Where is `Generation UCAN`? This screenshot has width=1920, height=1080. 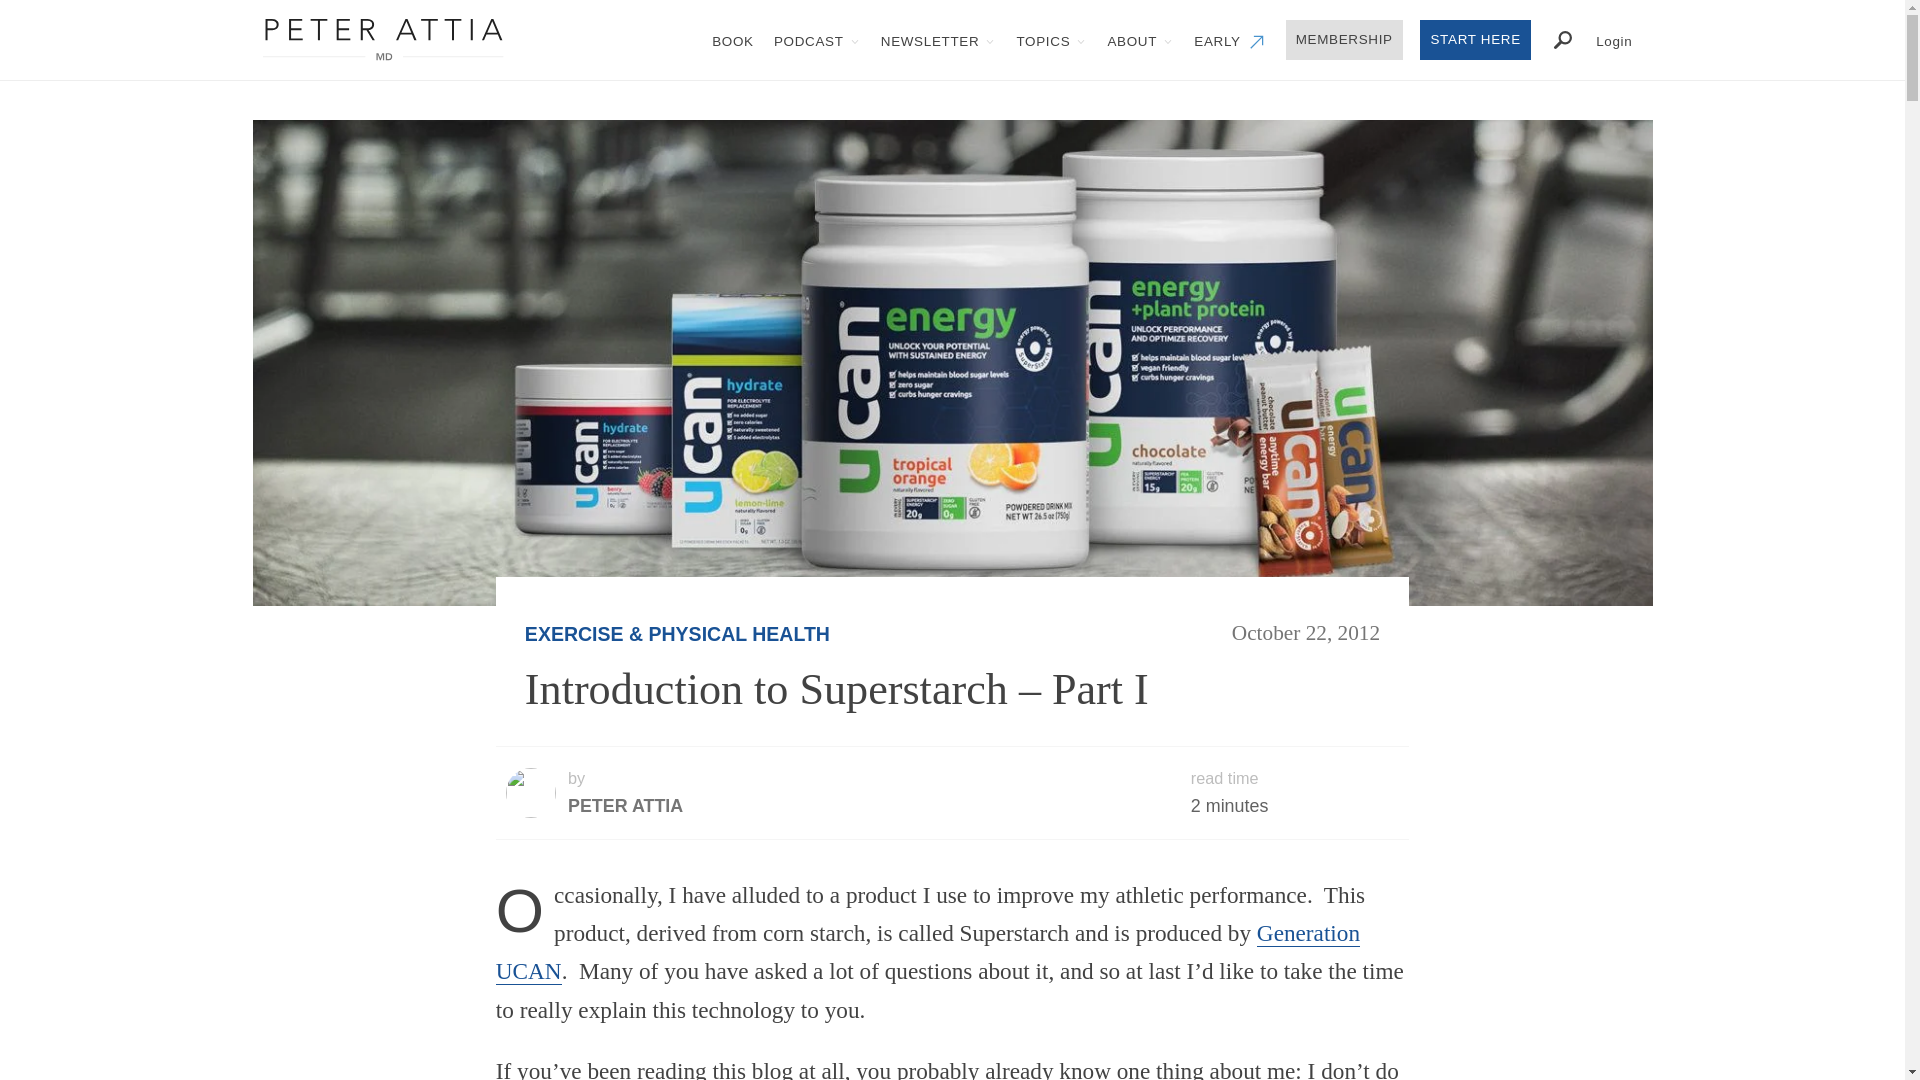 Generation UCAN is located at coordinates (927, 952).